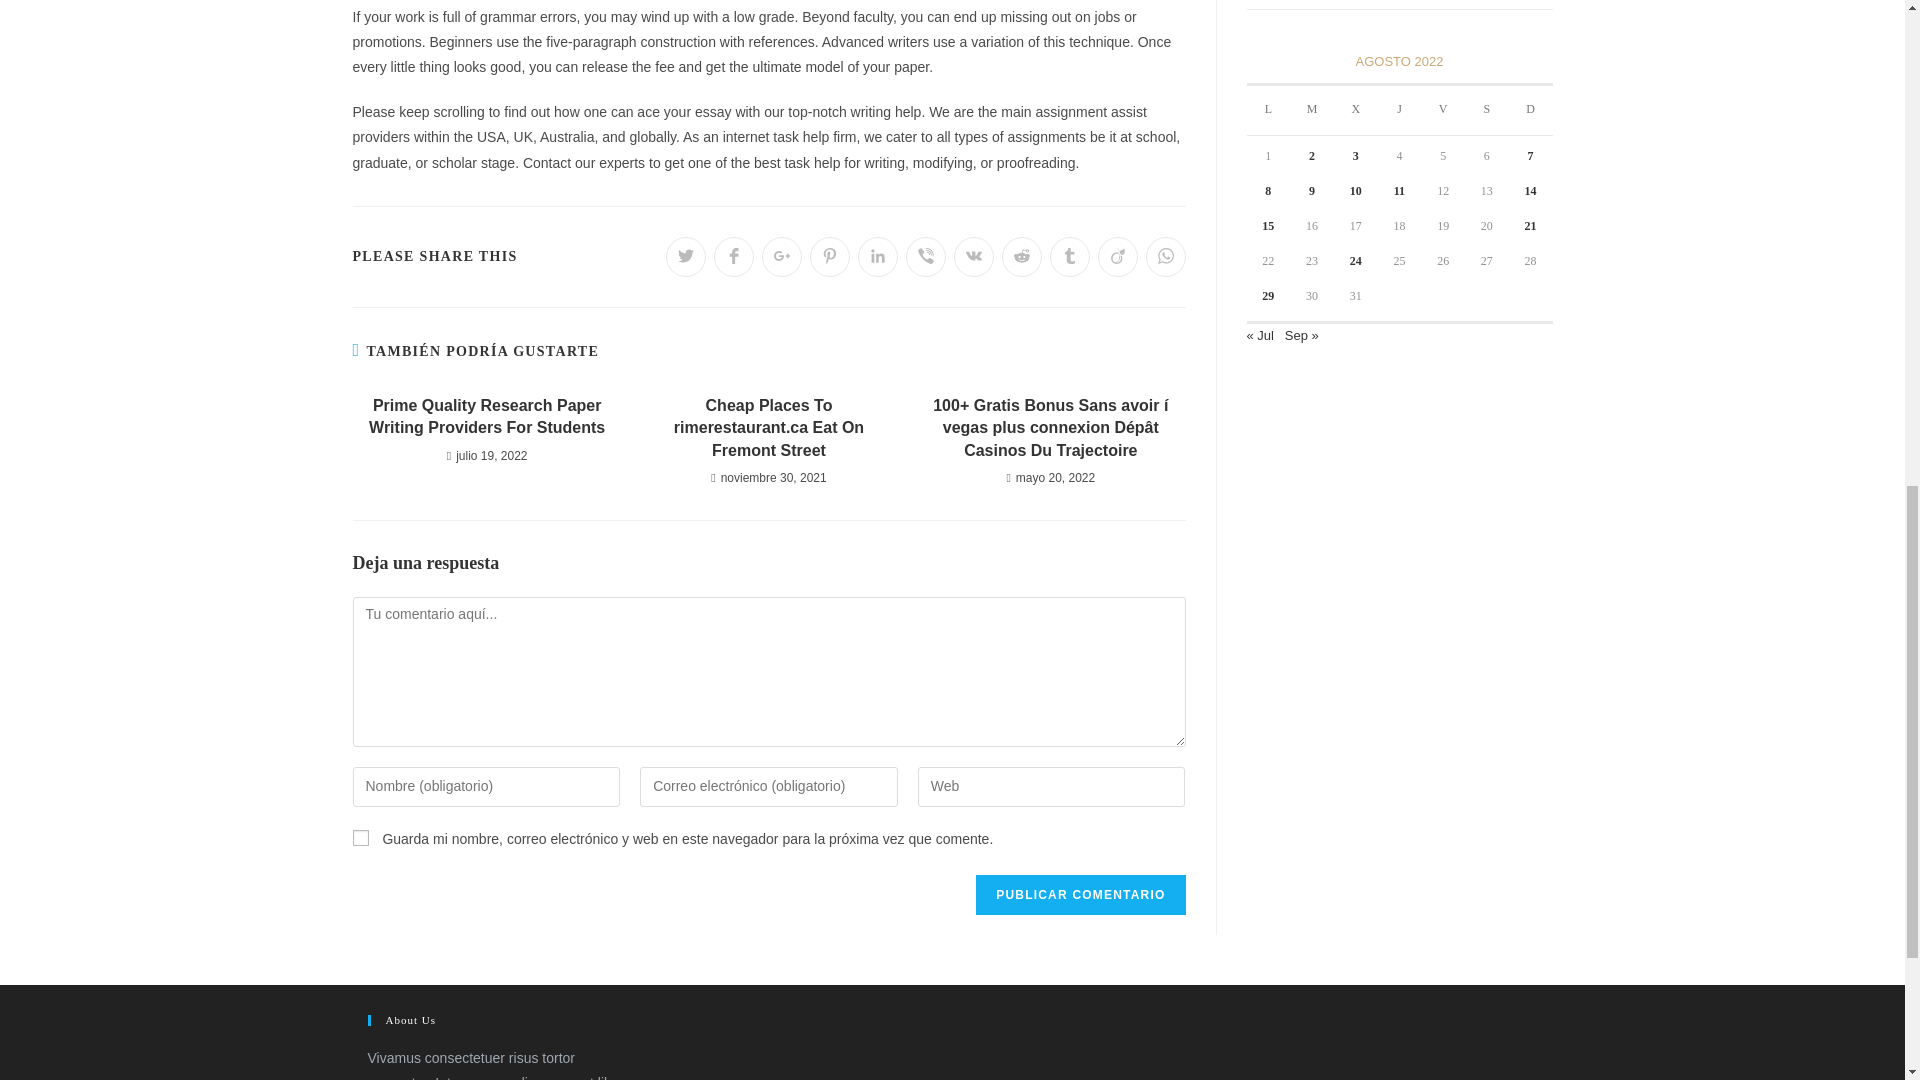  I want to click on domingo, so click(1531, 110).